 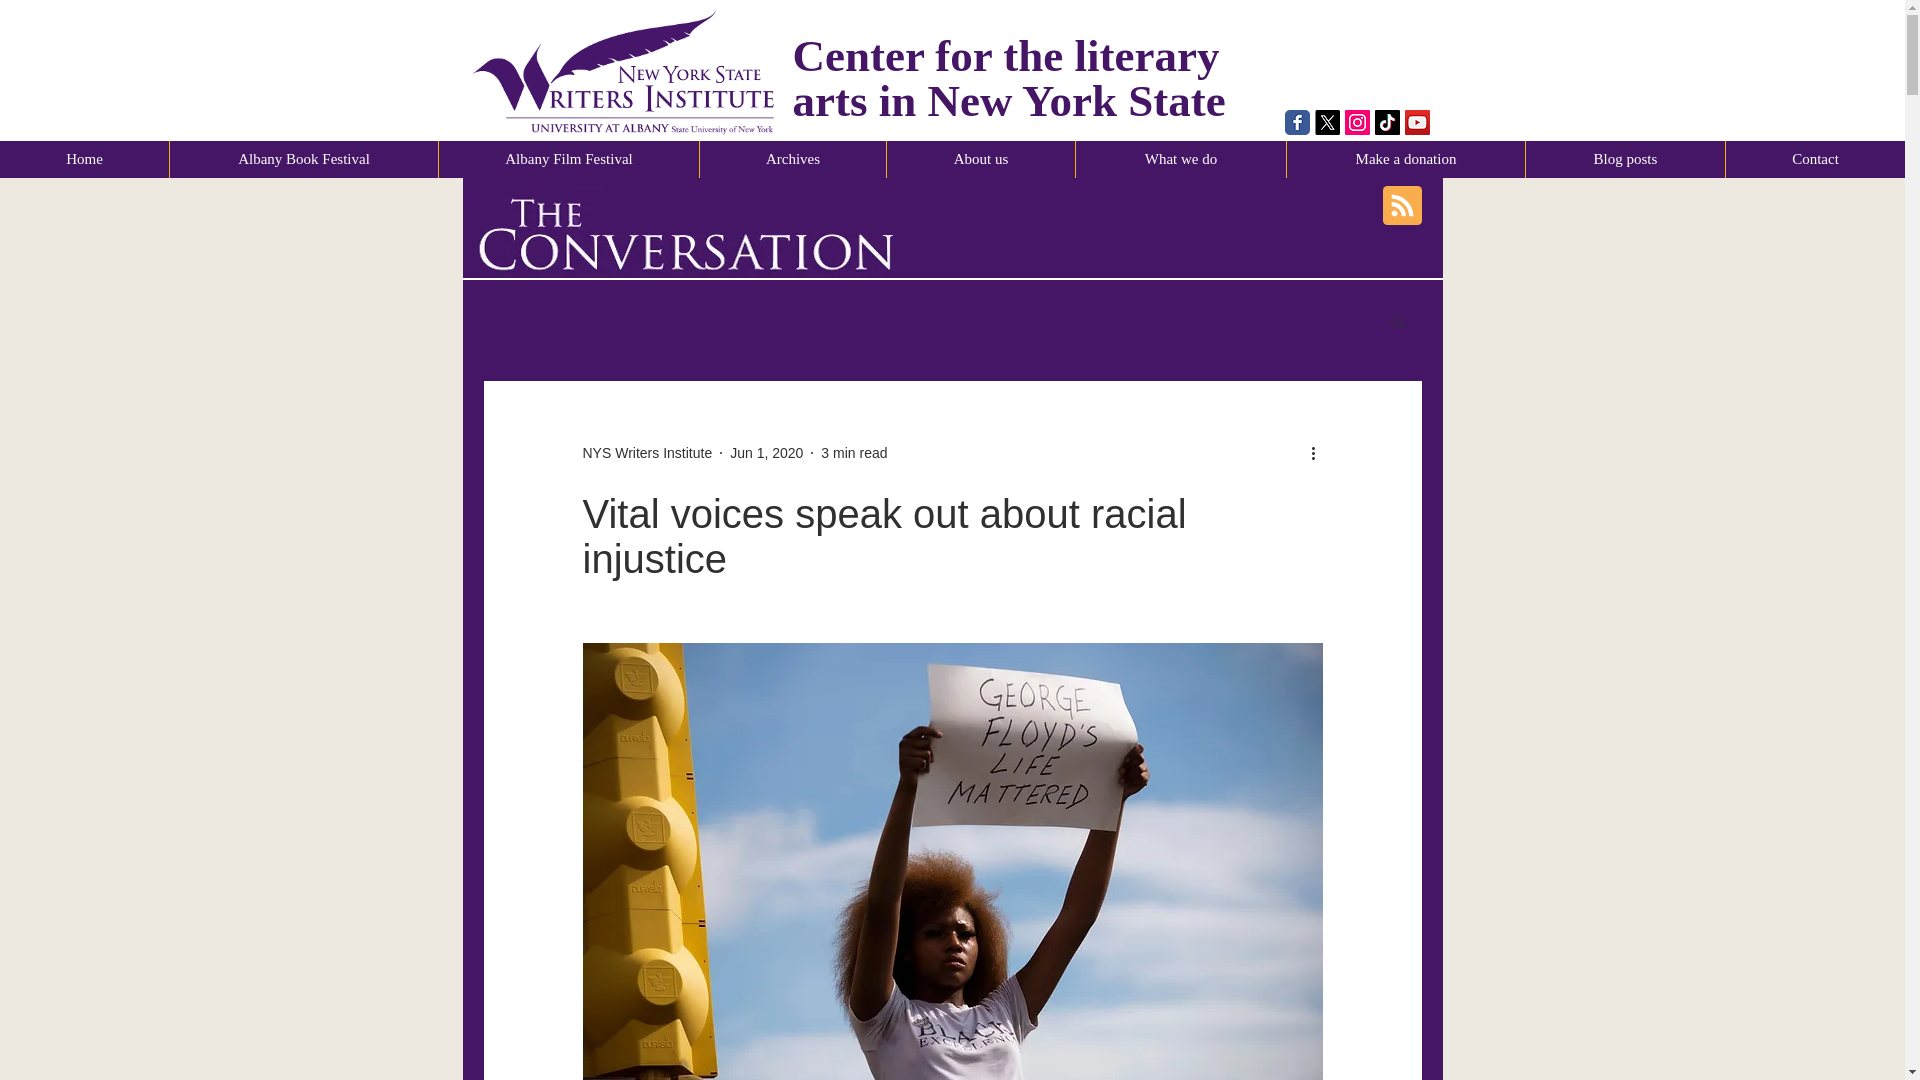 I want to click on Archives, so click(x=792, y=160).